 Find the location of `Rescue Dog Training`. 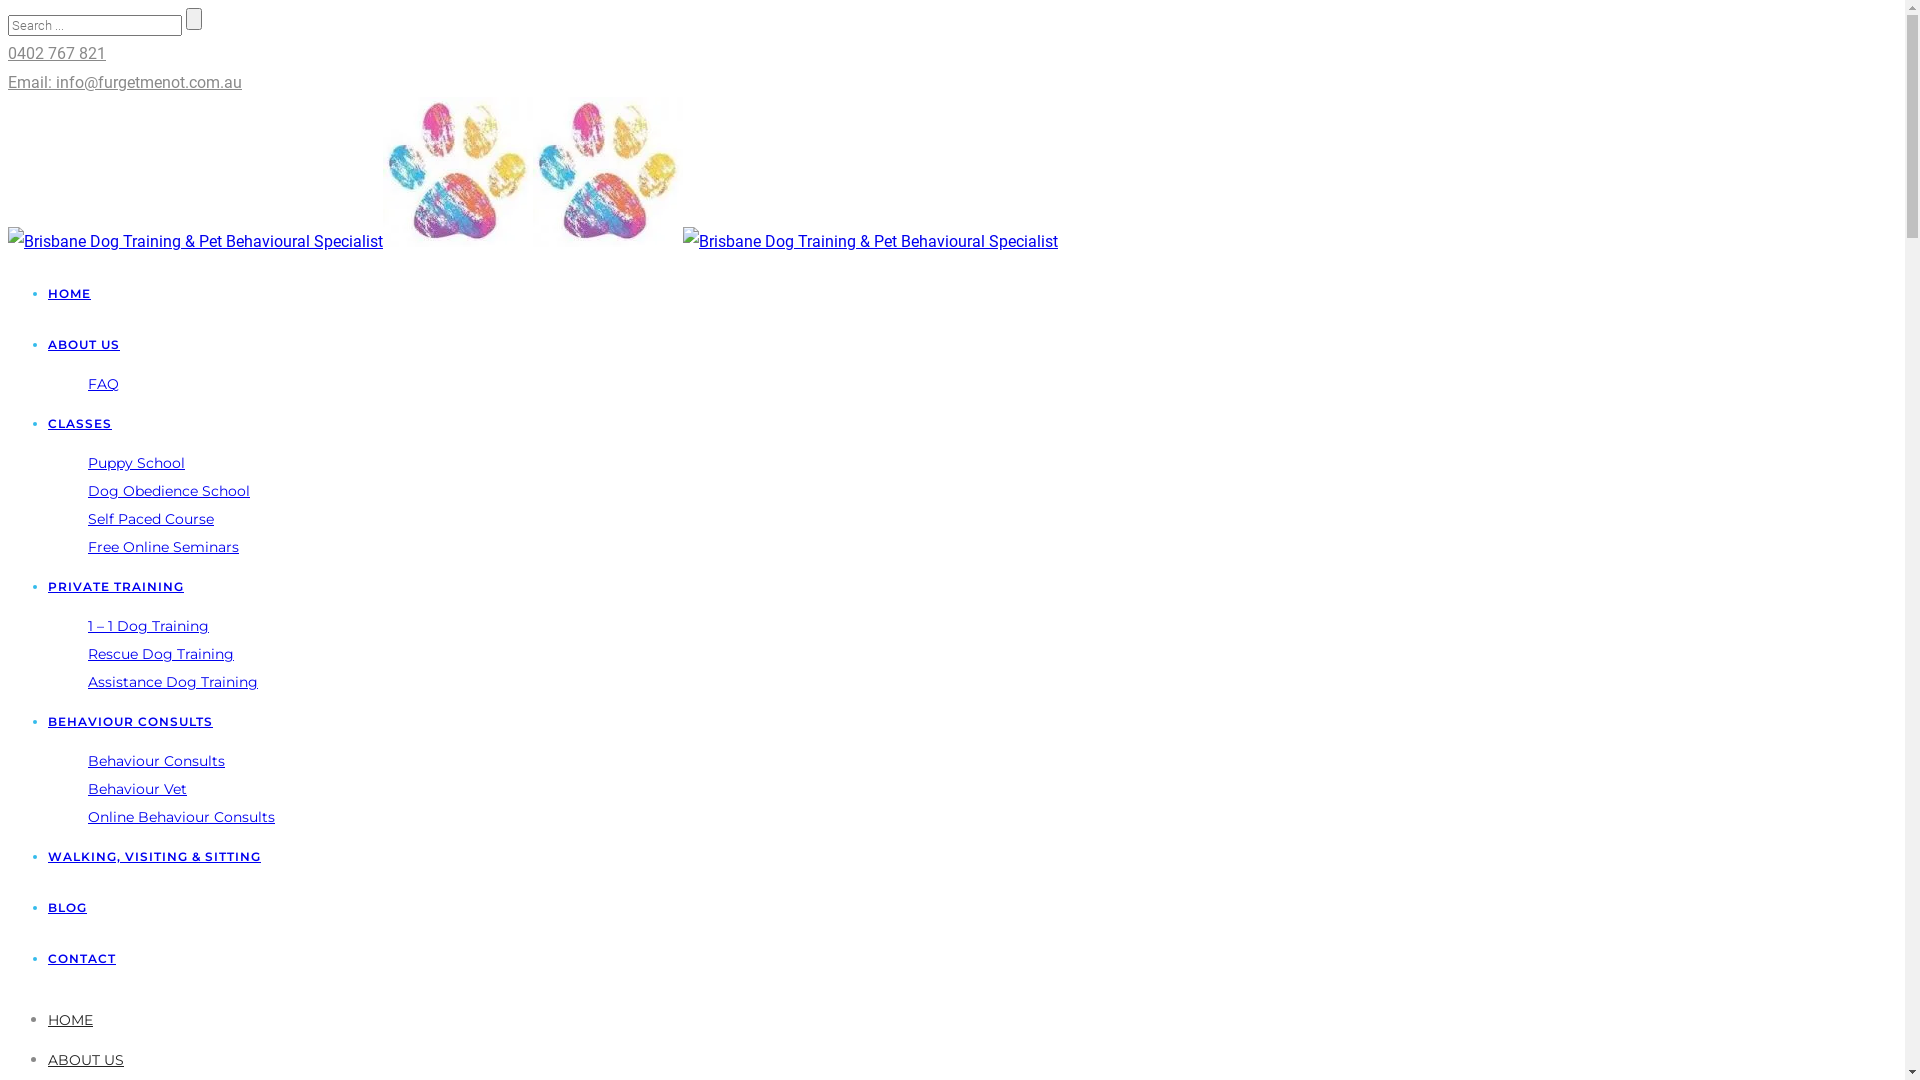

Rescue Dog Training is located at coordinates (161, 654).